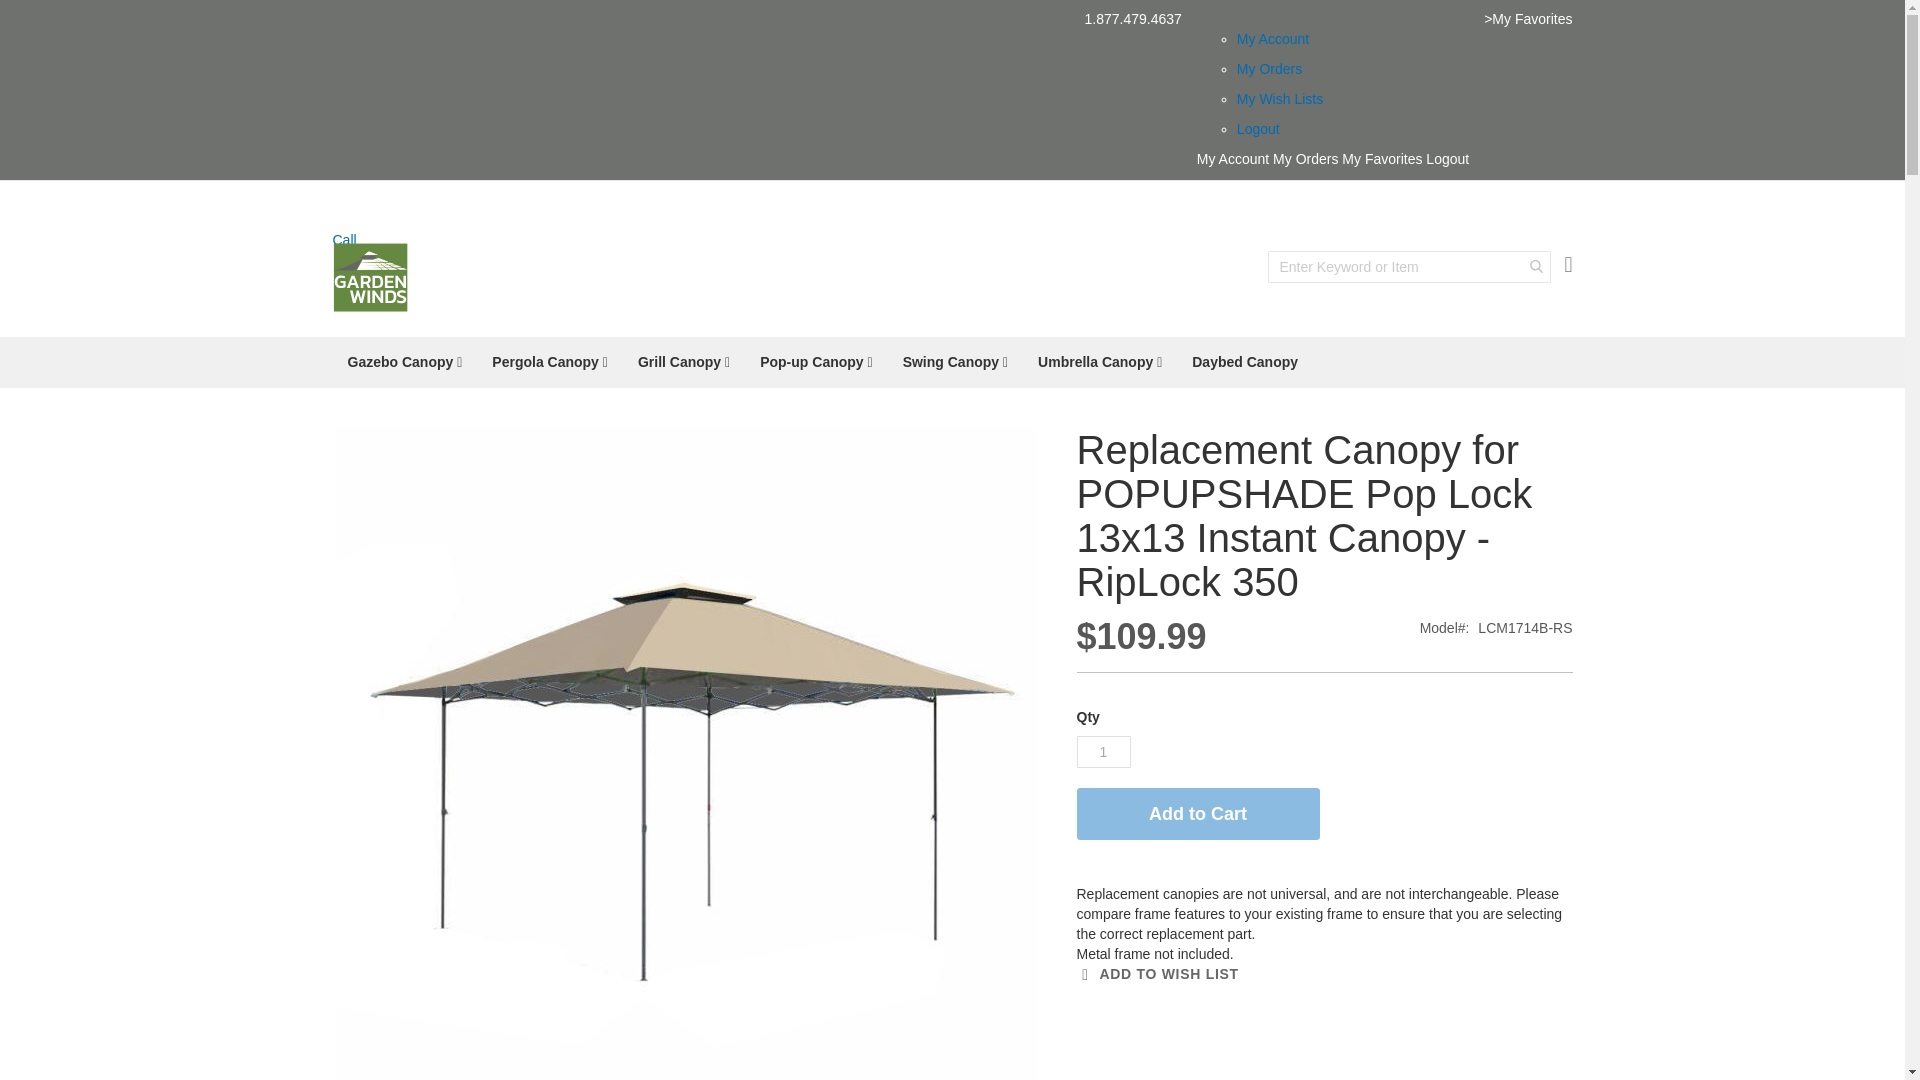 This screenshot has width=1920, height=1080. Describe the element at coordinates (1232, 160) in the screenshot. I see `My Account` at that location.